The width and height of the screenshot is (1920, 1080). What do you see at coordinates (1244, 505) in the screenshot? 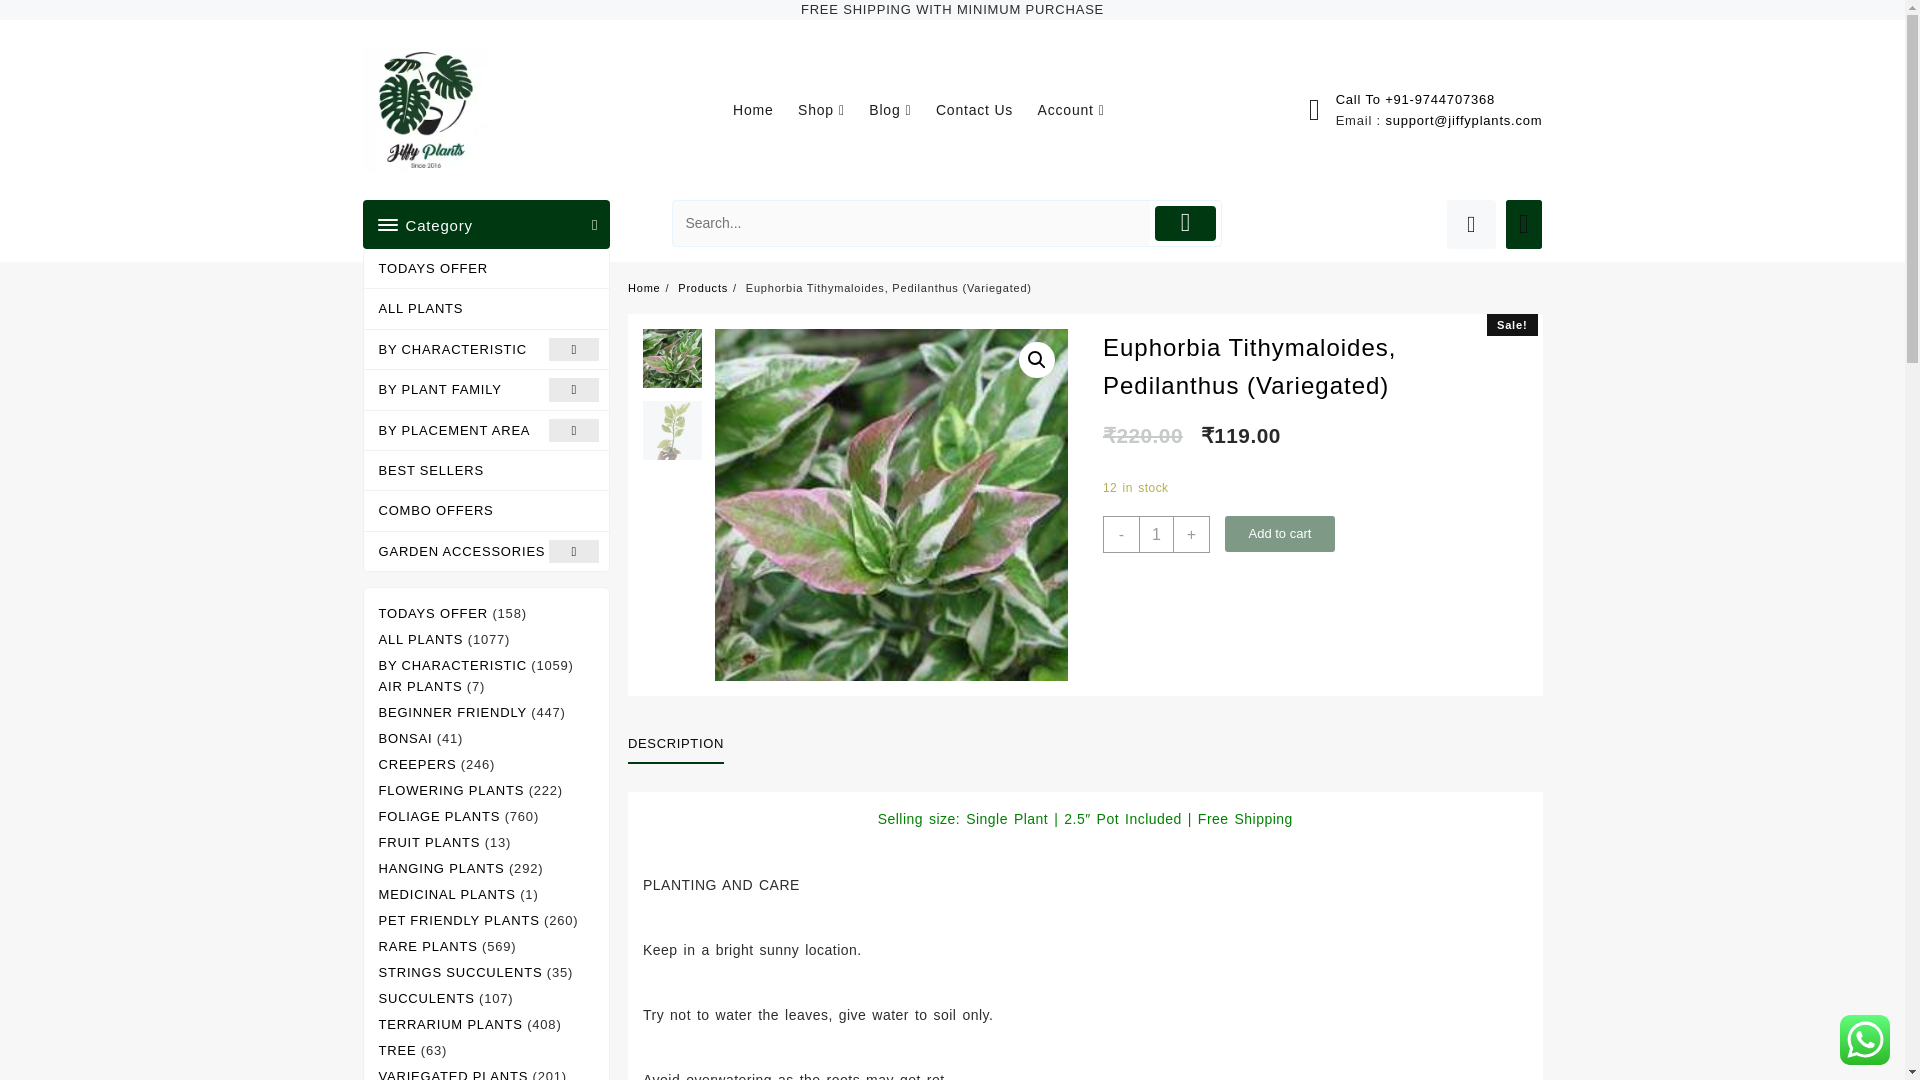
I see `c1f34019-53ac-4e1f-b619-05760ed25c8a-removebg-preview` at bounding box center [1244, 505].